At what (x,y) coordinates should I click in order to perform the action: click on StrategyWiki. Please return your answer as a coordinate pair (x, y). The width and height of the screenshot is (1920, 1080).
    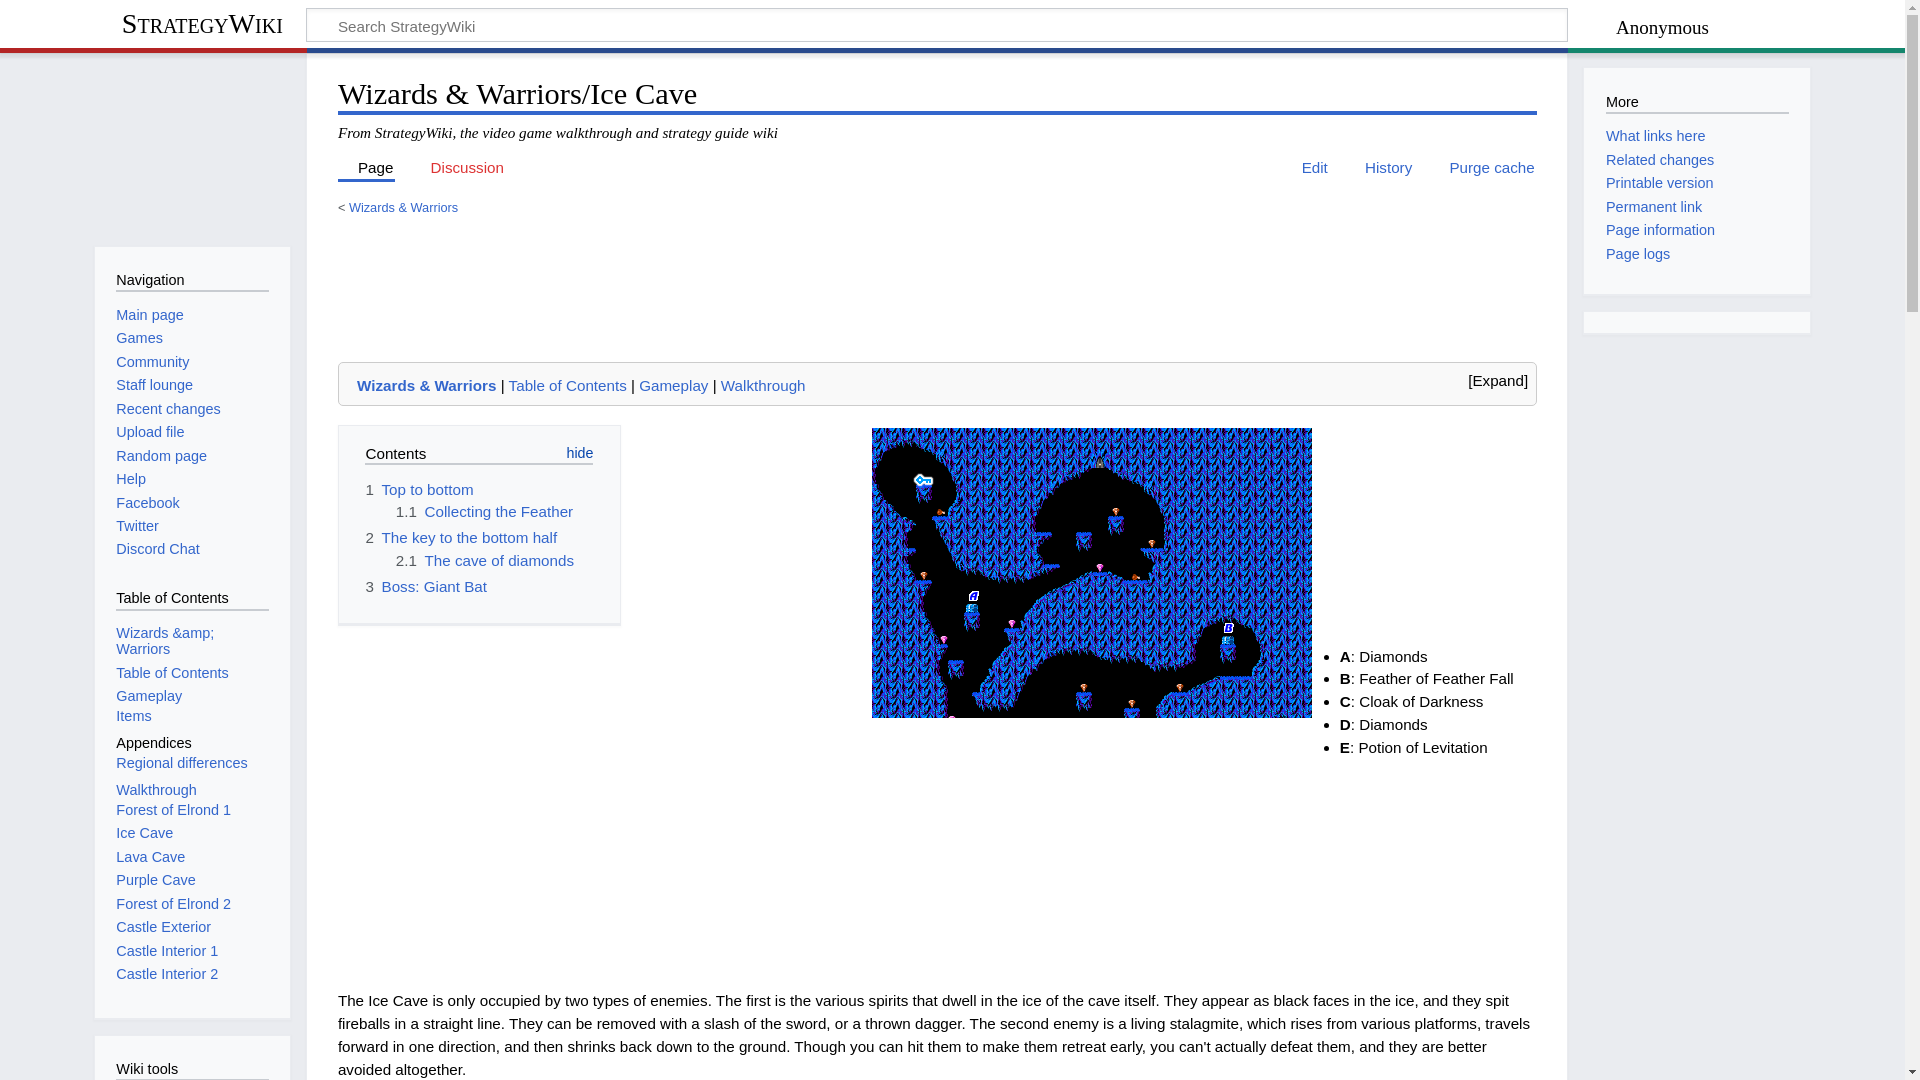
    Looking at the image, I should click on (200, 26).